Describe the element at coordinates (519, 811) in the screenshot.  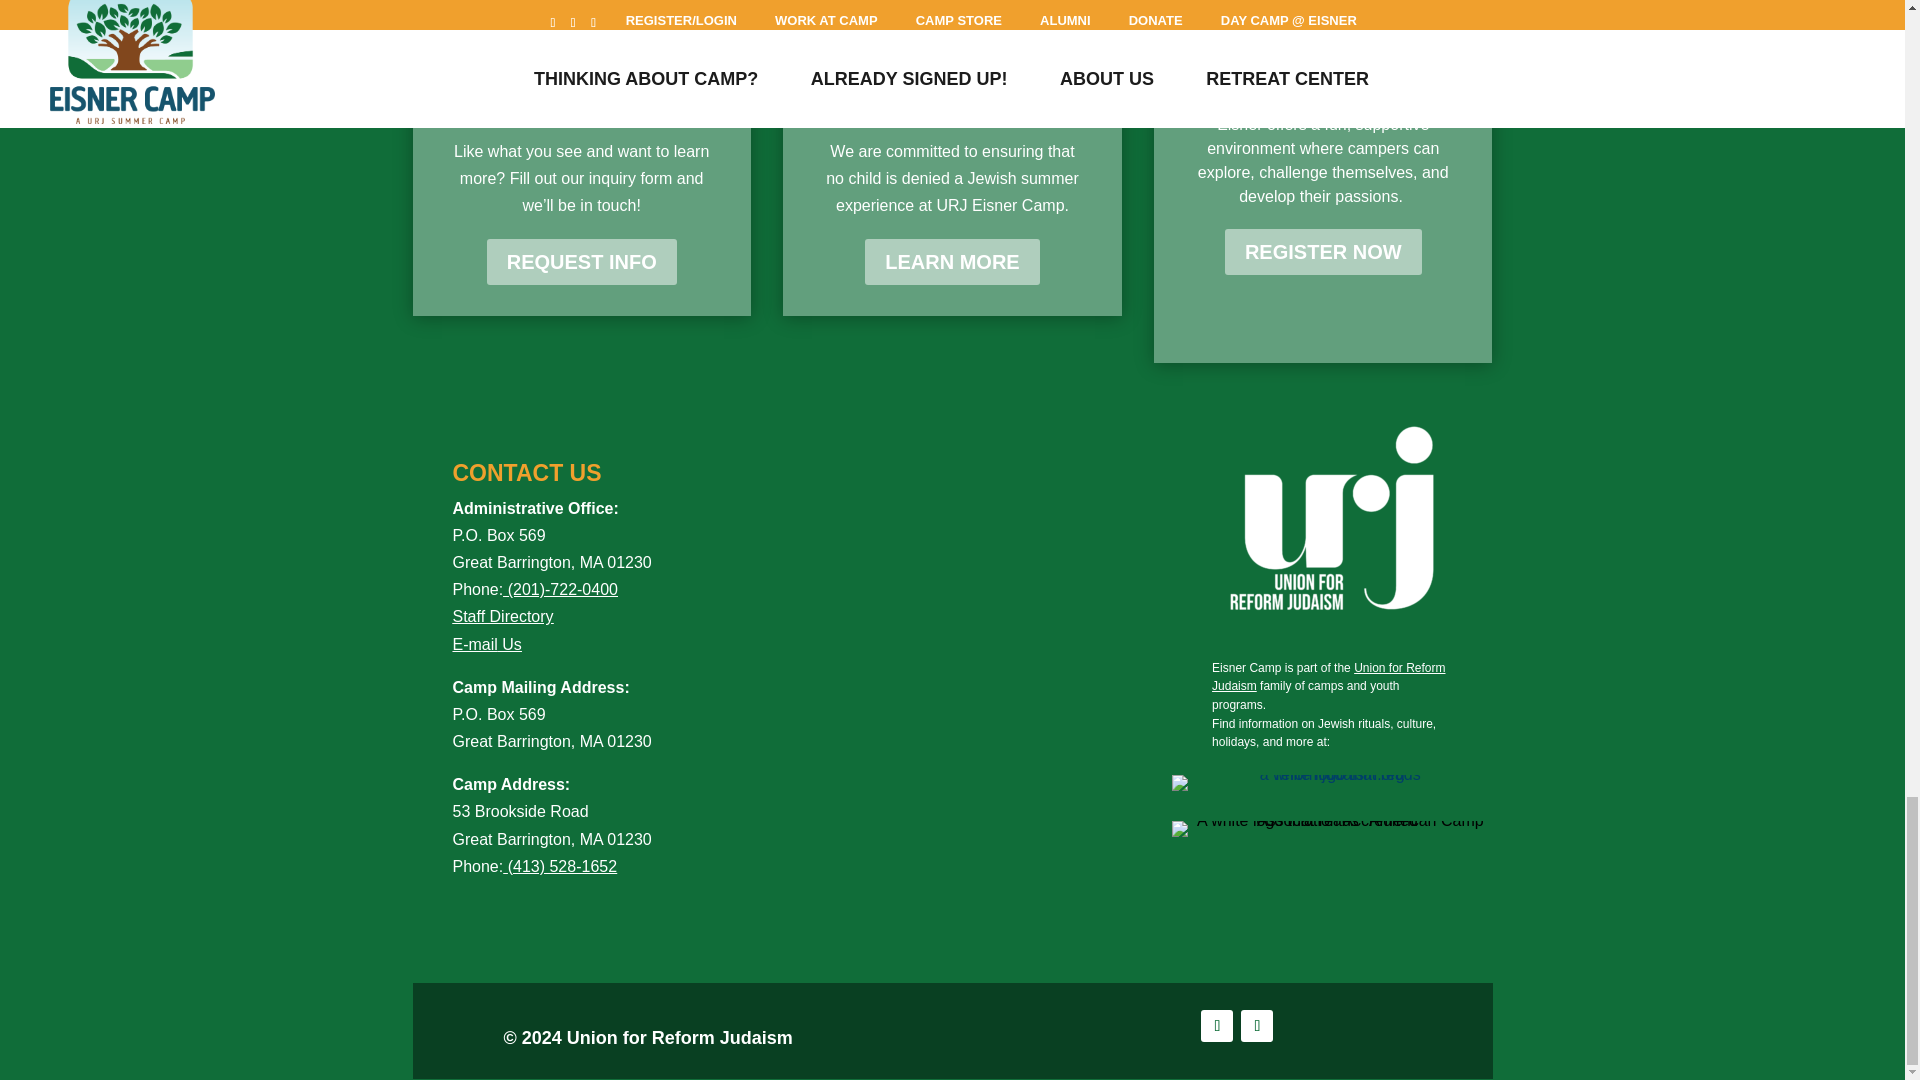
I see `53 Brookside Road` at that location.